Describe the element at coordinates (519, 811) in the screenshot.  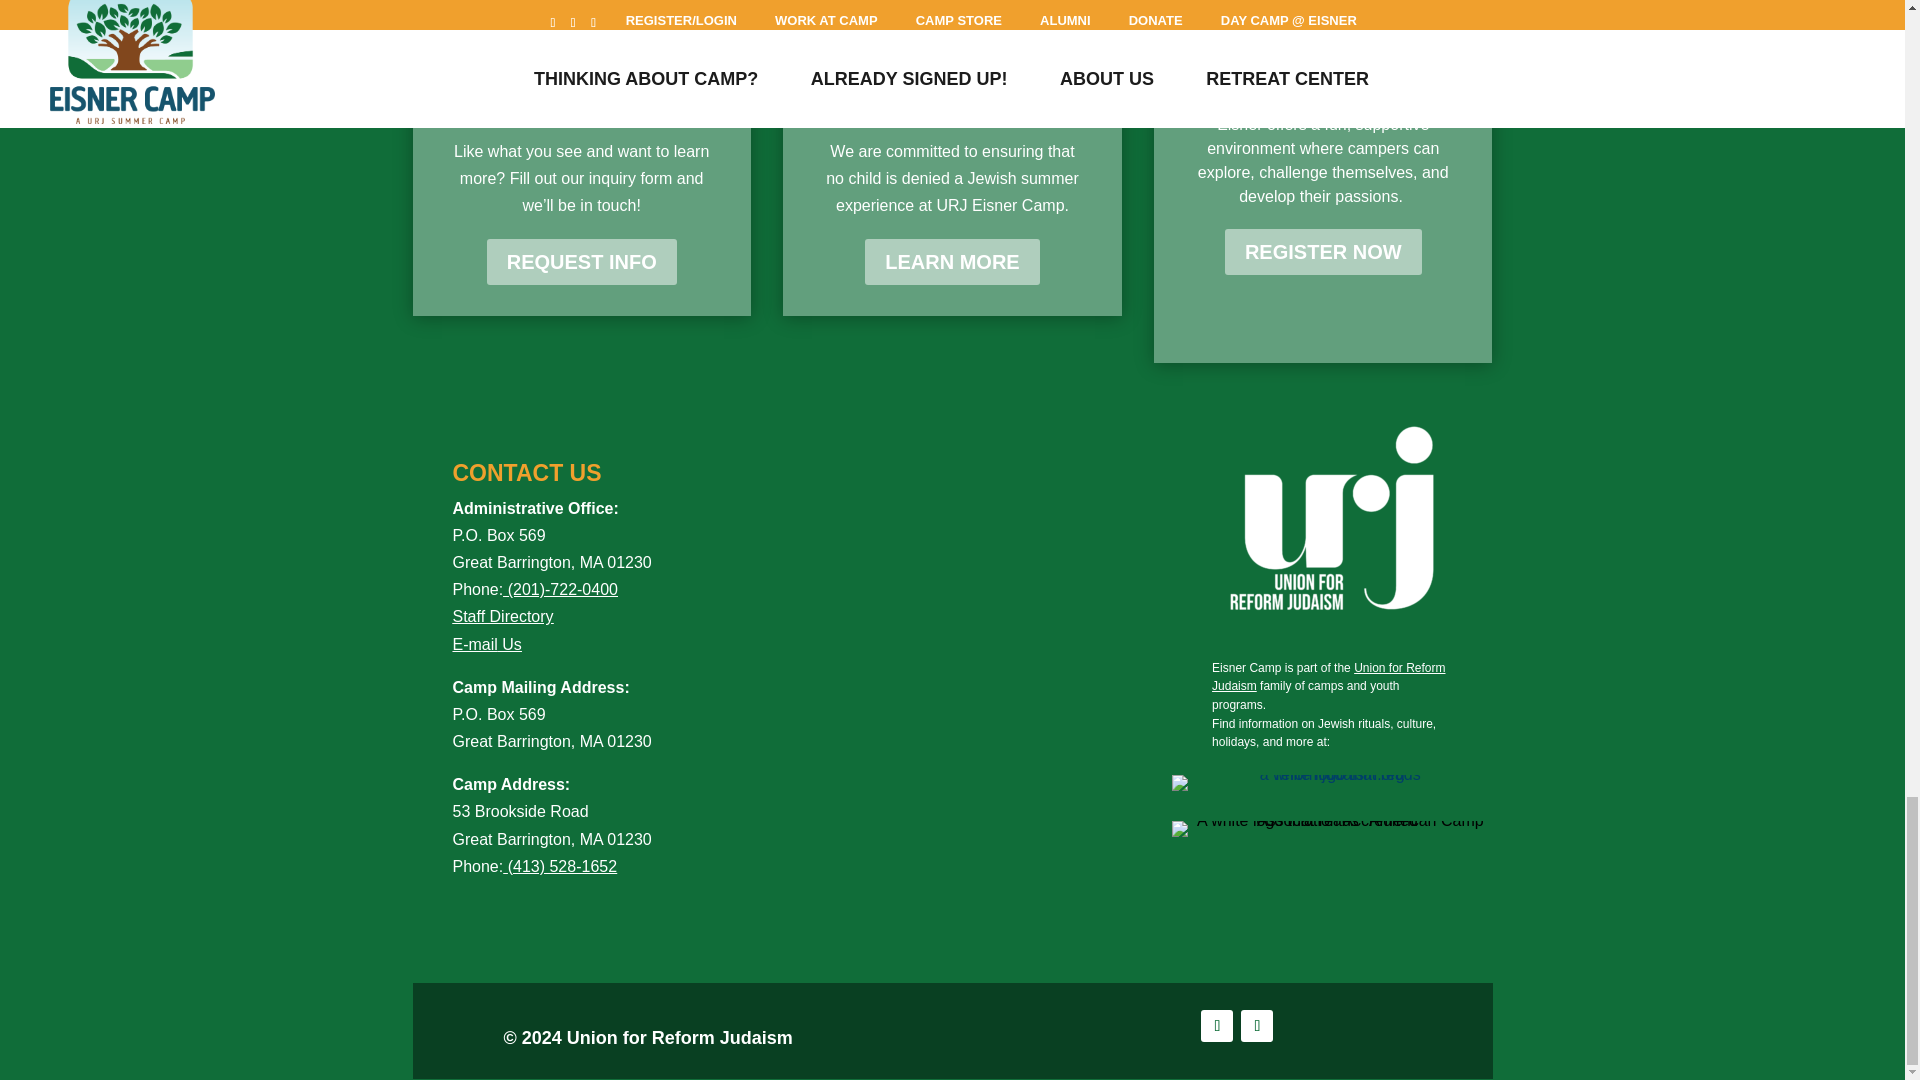
I see `53 Brookside Road` at that location.